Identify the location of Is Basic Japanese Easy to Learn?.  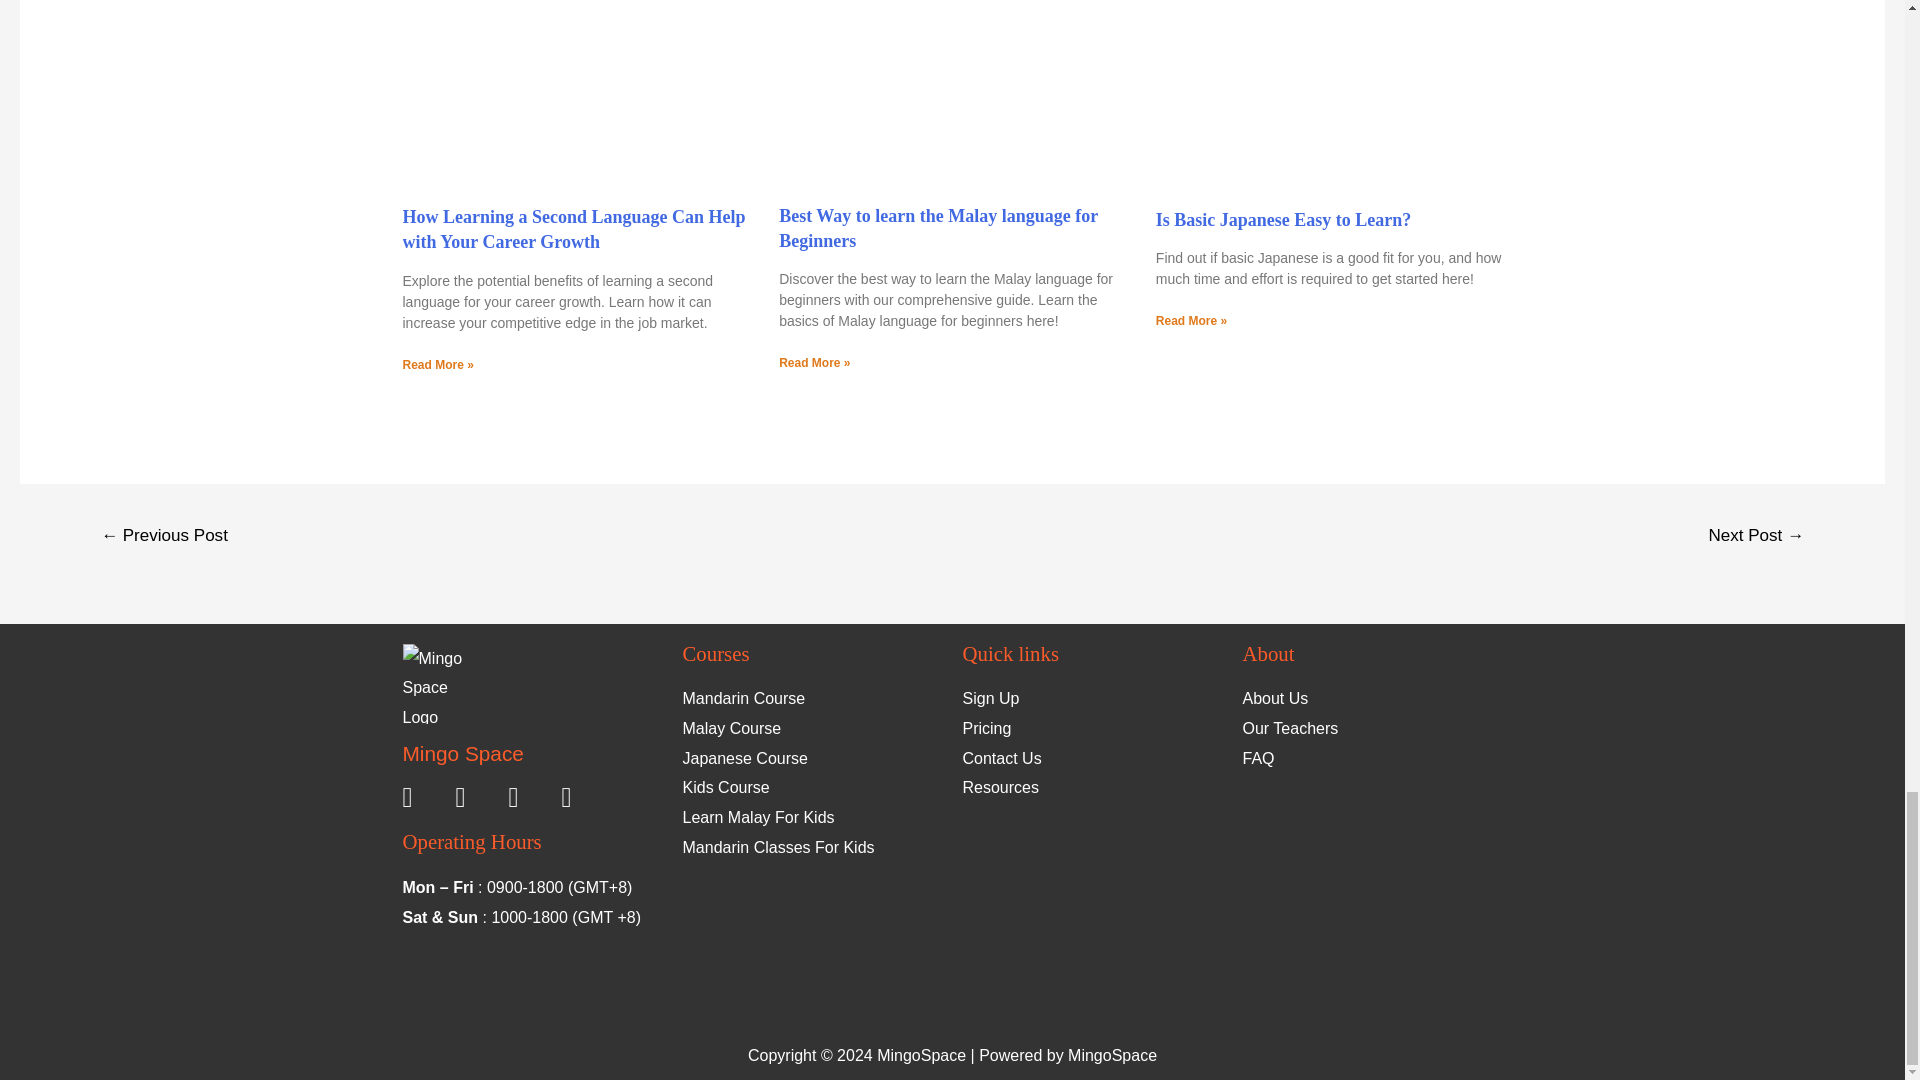
(1283, 220).